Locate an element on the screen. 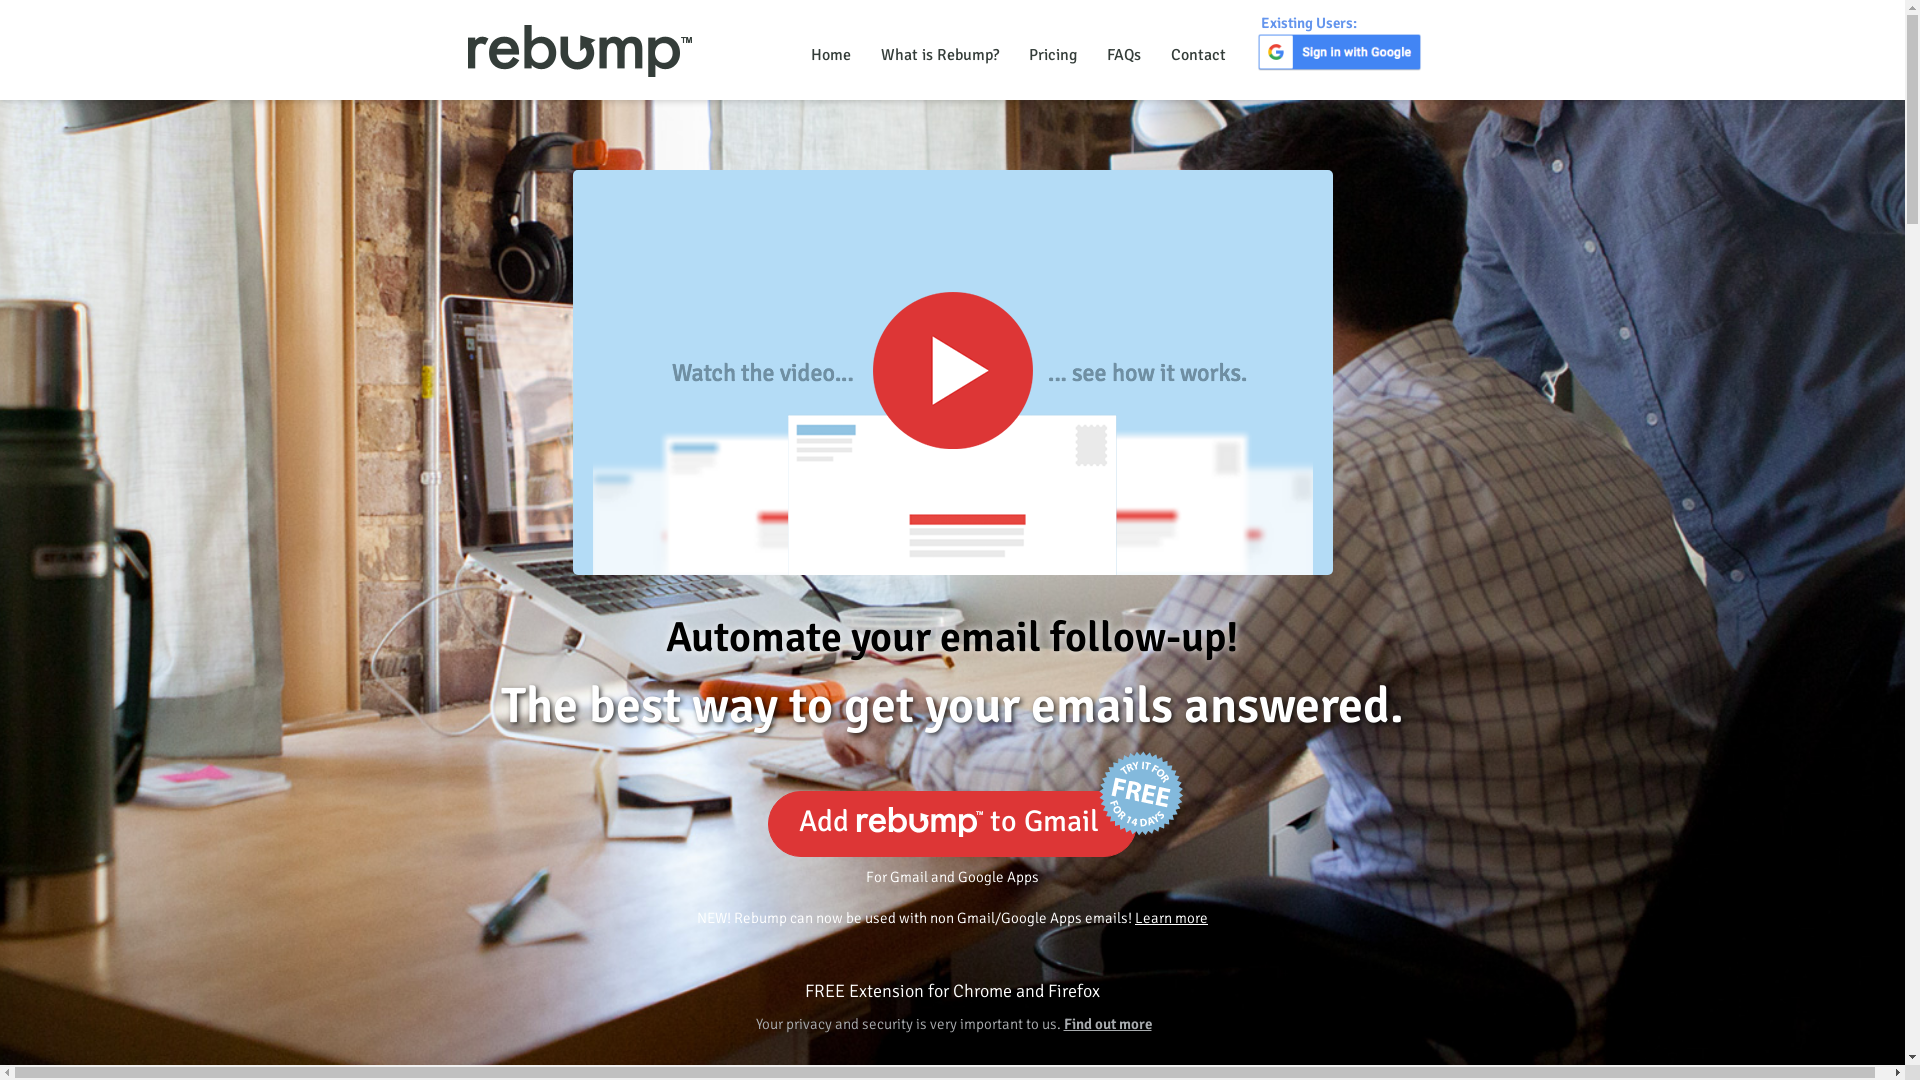 The width and height of the screenshot is (1920, 1080). What is Rebump? is located at coordinates (940, 55).